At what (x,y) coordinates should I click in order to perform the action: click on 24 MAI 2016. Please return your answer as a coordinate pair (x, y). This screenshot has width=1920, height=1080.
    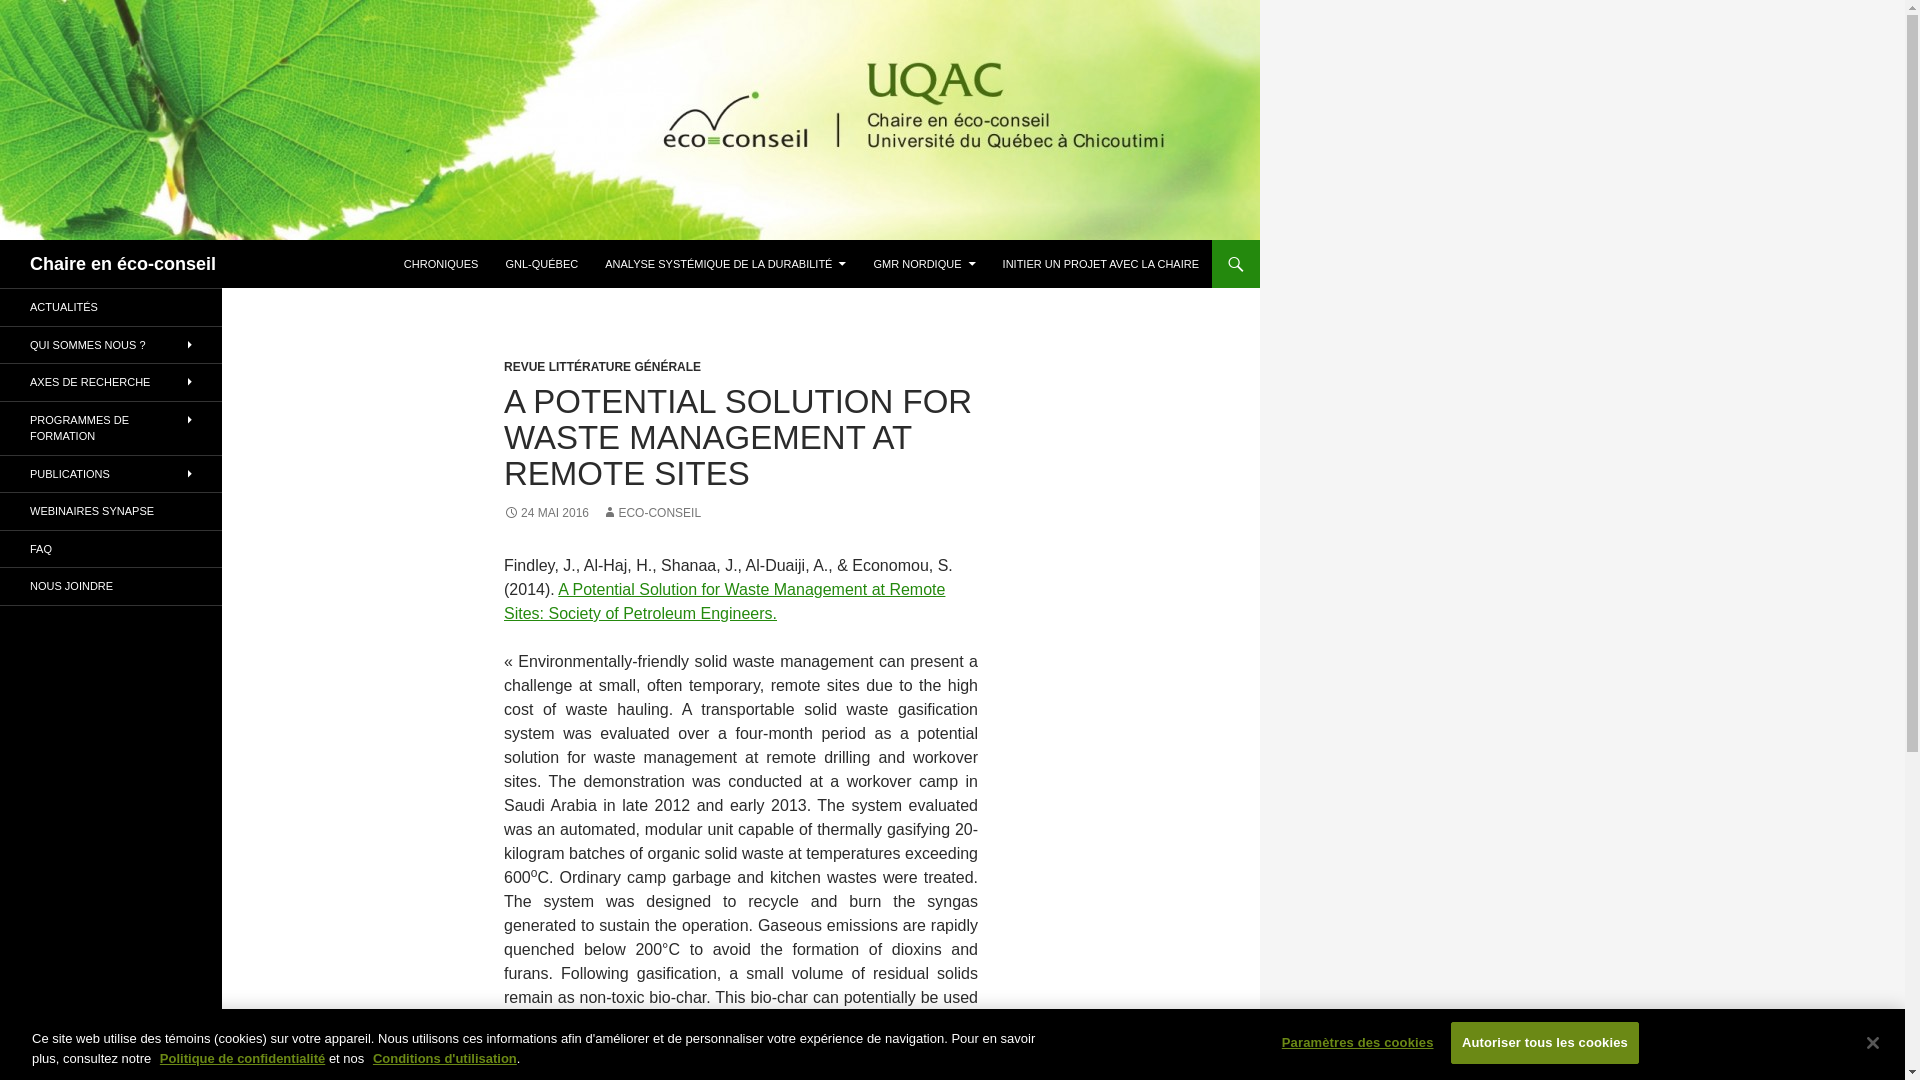
    Looking at the image, I should click on (546, 512).